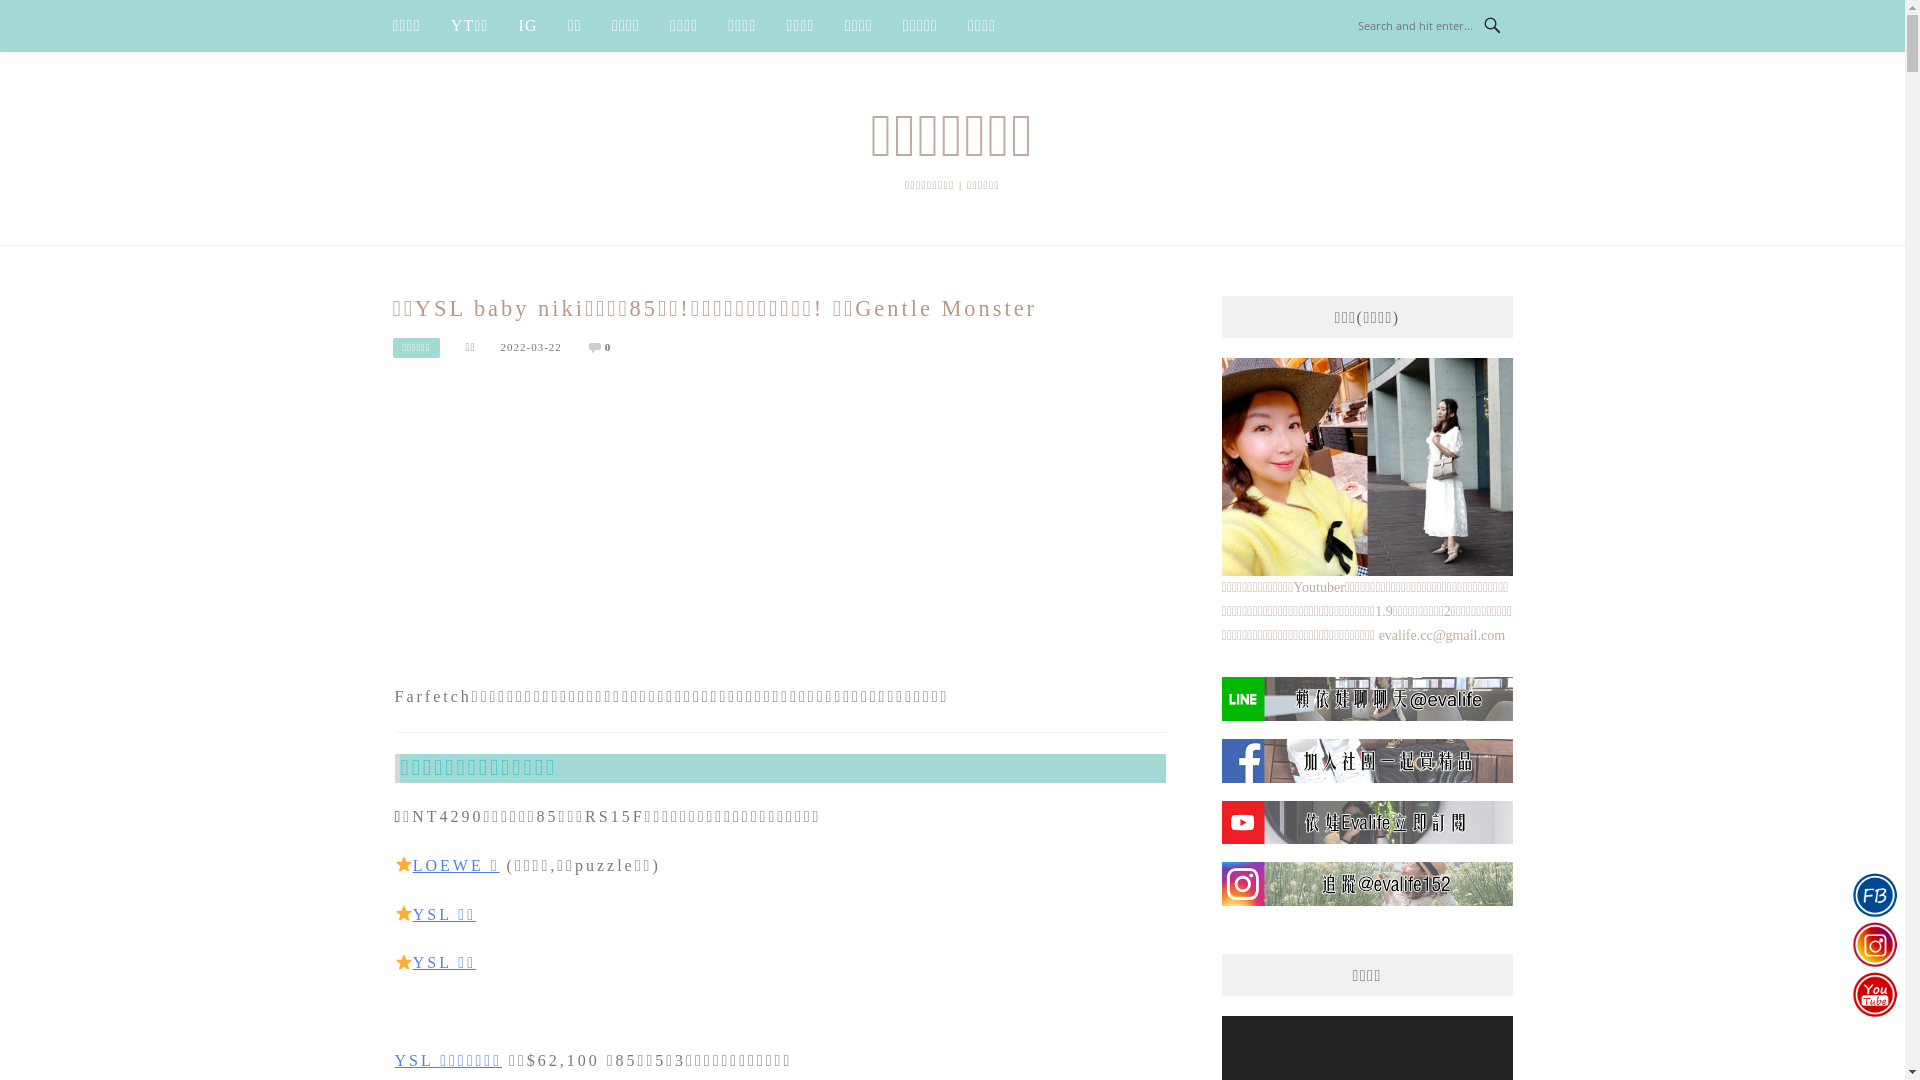 This screenshot has width=1920, height=1080. Describe the element at coordinates (528, 26) in the screenshot. I see `IG` at that location.